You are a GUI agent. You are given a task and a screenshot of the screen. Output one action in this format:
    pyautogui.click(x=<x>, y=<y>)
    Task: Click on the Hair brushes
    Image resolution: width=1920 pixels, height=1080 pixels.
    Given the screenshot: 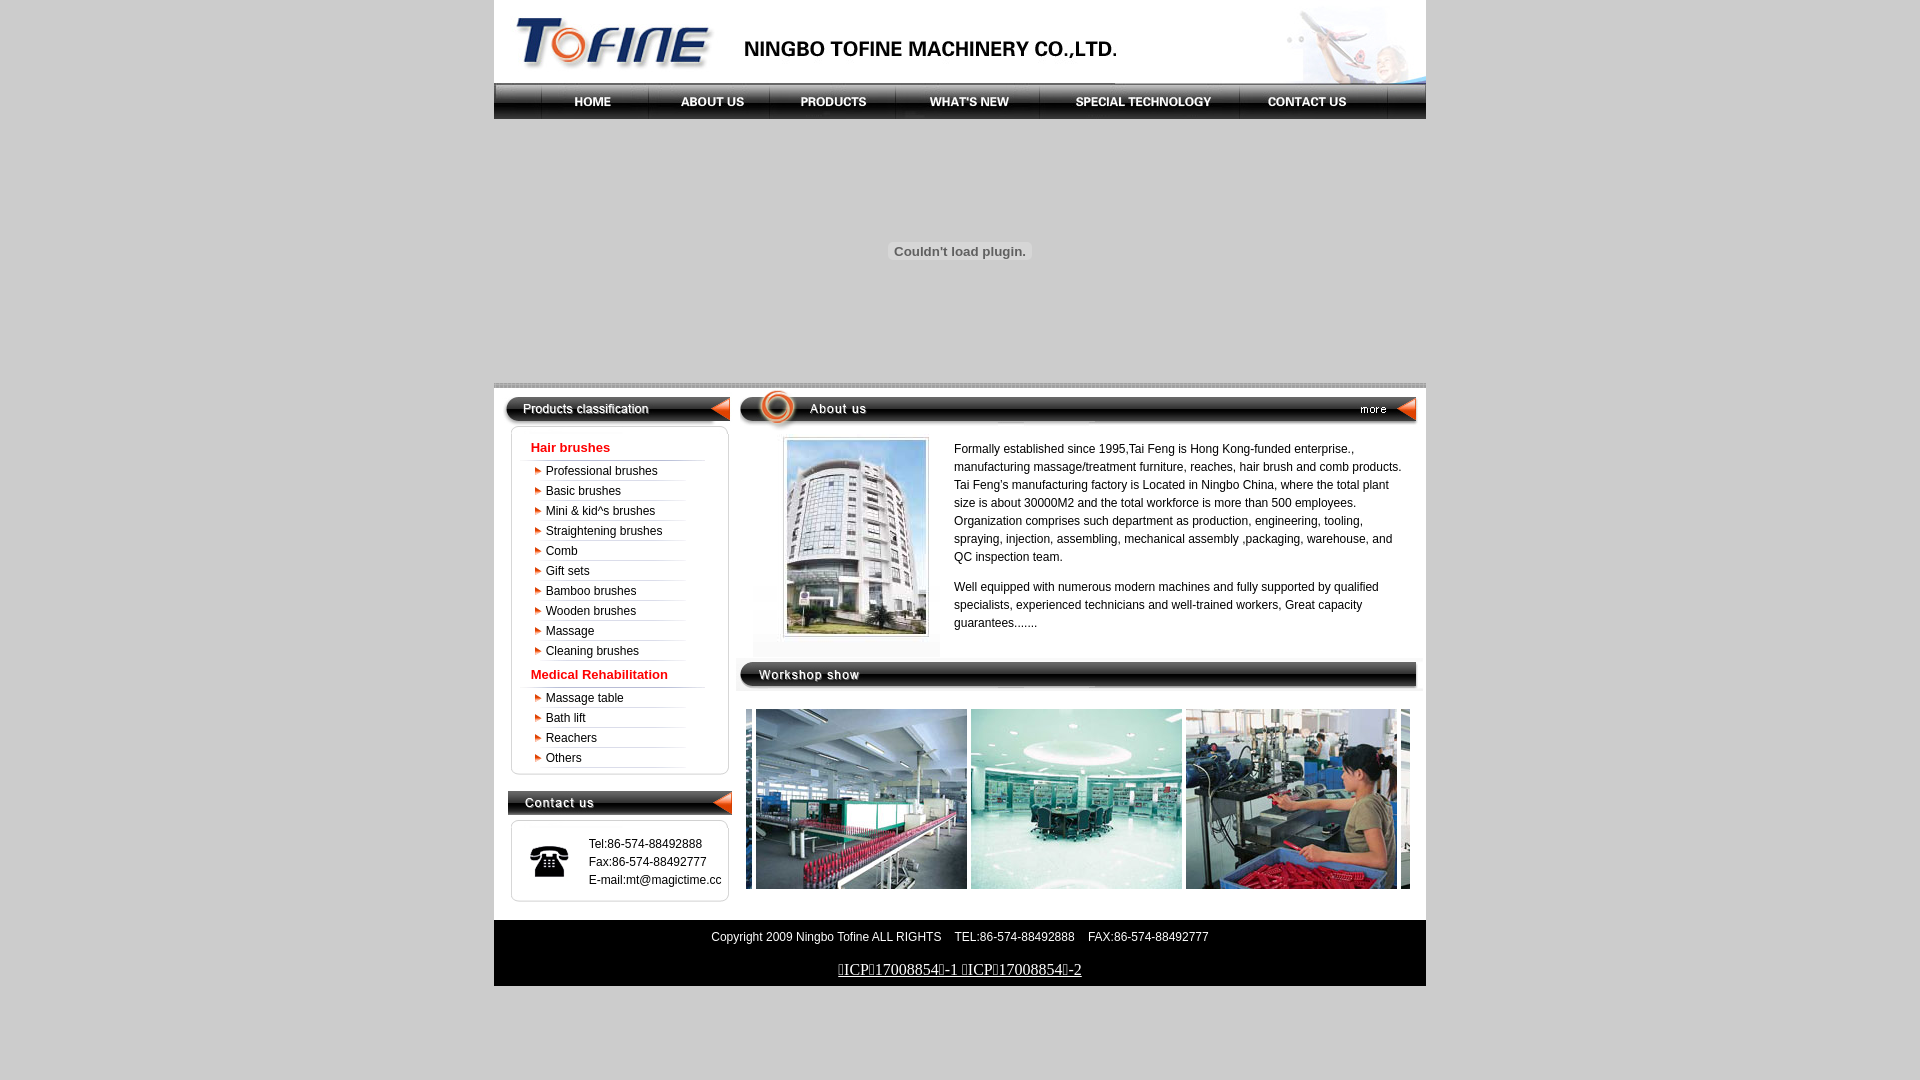 What is the action you would take?
    pyautogui.click(x=570, y=448)
    